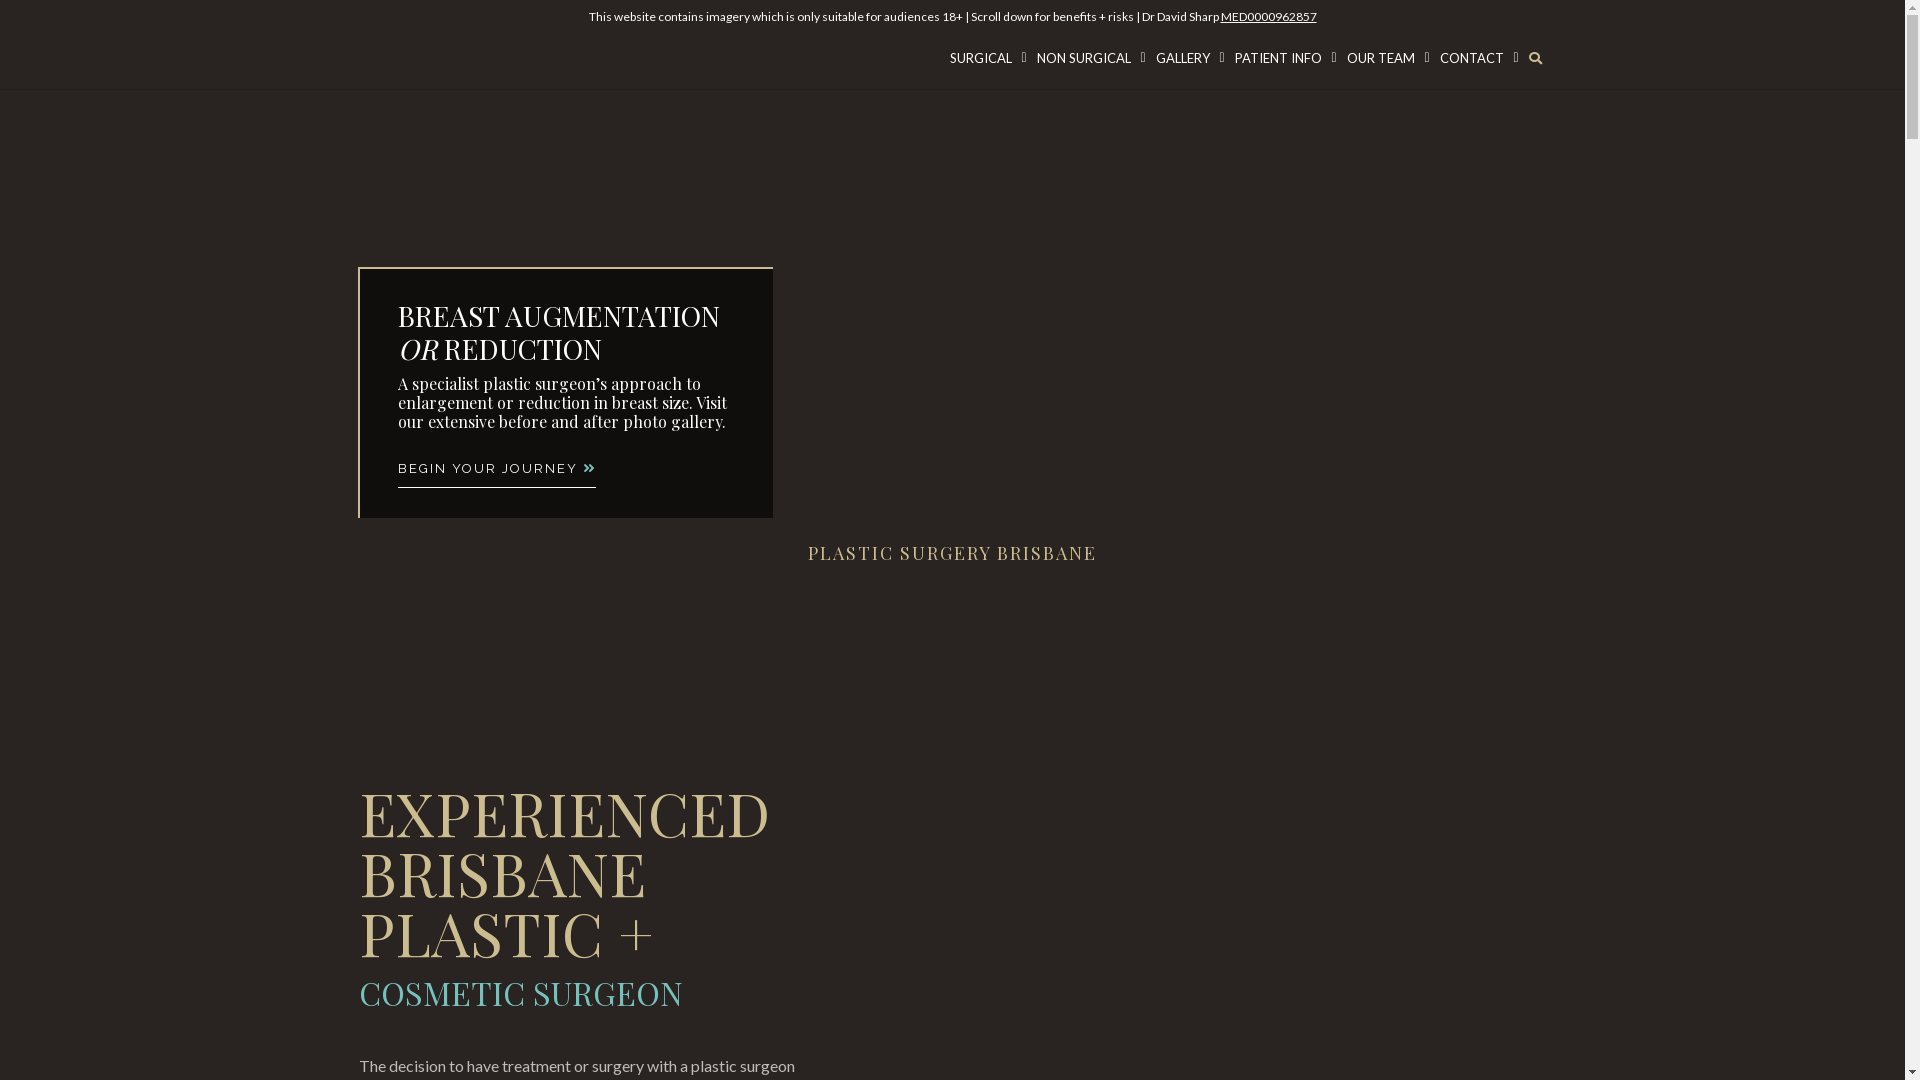 This screenshot has width=1920, height=1080. What do you see at coordinates (1268, 16) in the screenshot?
I see `MED0000962857` at bounding box center [1268, 16].